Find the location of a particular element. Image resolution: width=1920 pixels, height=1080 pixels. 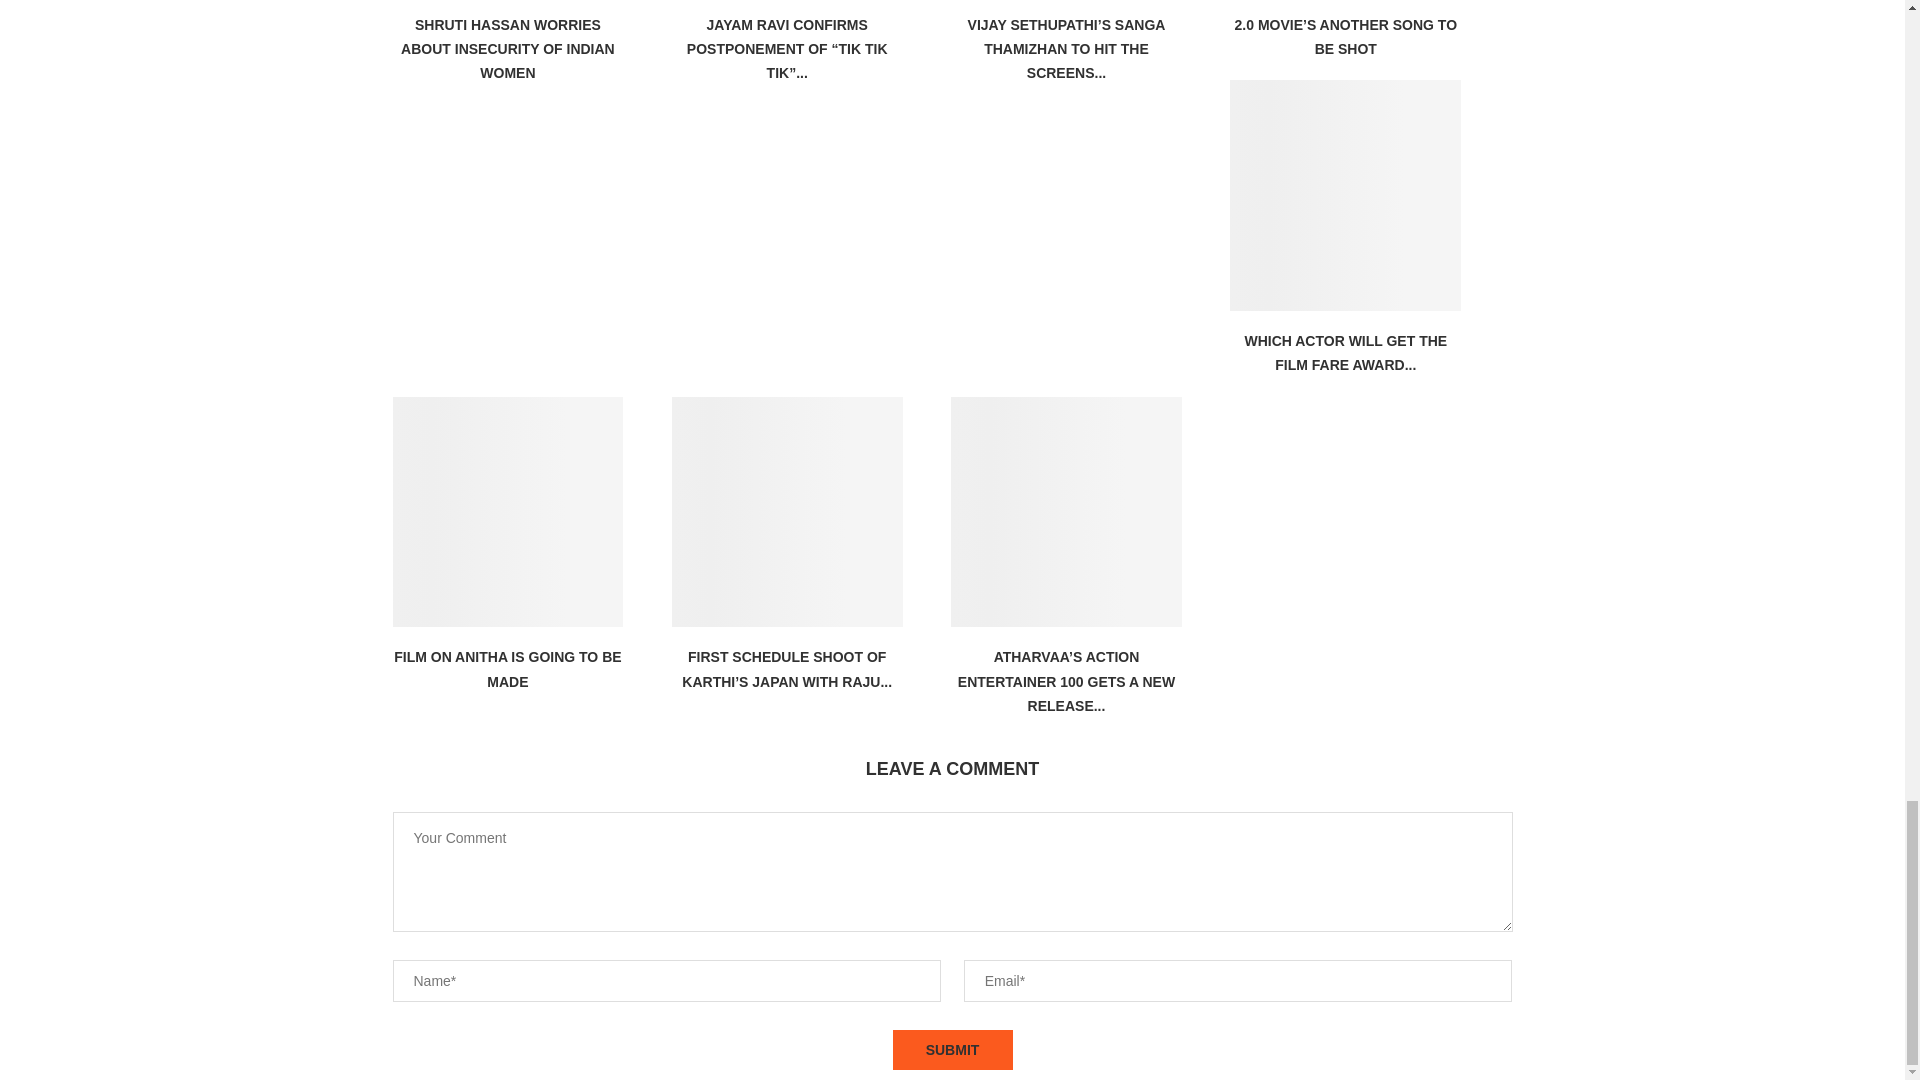

SHRUTI HASSAN WORRIES ABOUT INSECURITY OF INDIAN WOMEN is located at coordinates (508, 50).